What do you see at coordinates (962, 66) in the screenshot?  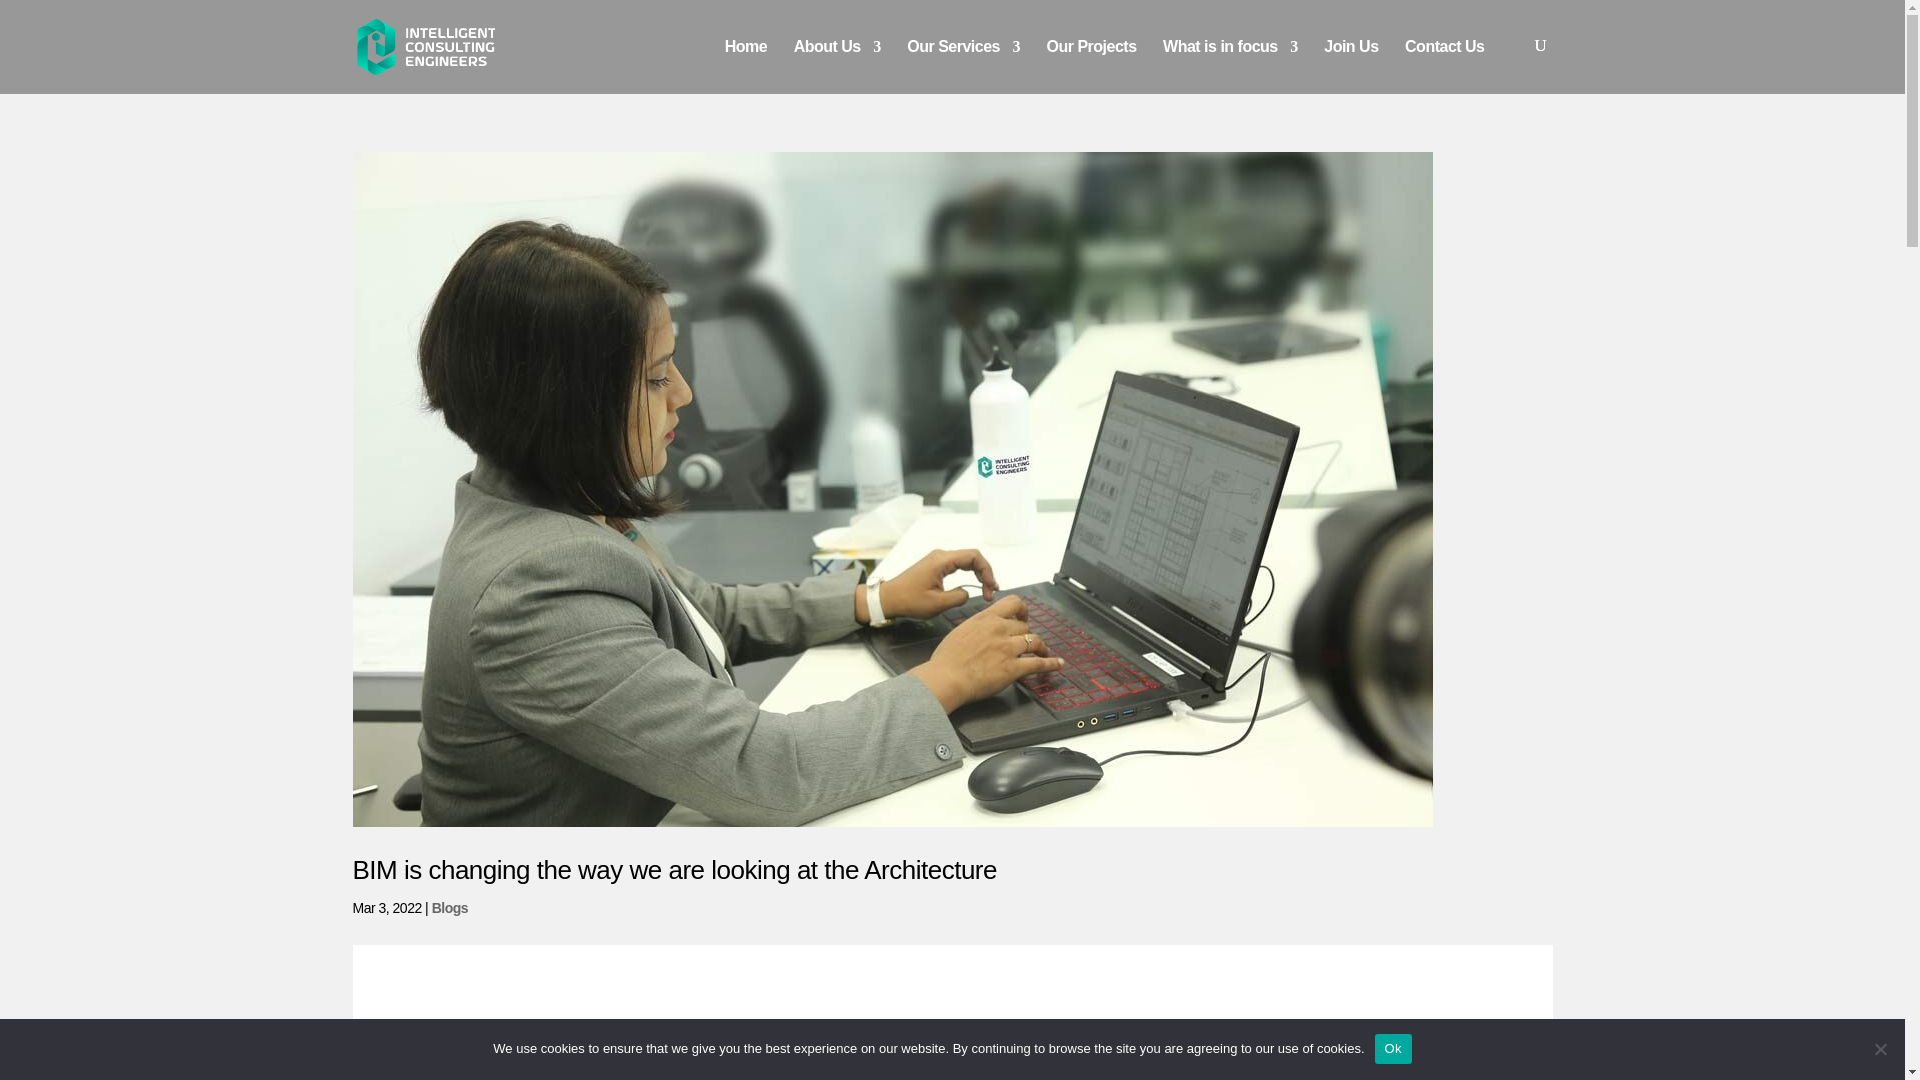 I see `Our Services` at bounding box center [962, 66].